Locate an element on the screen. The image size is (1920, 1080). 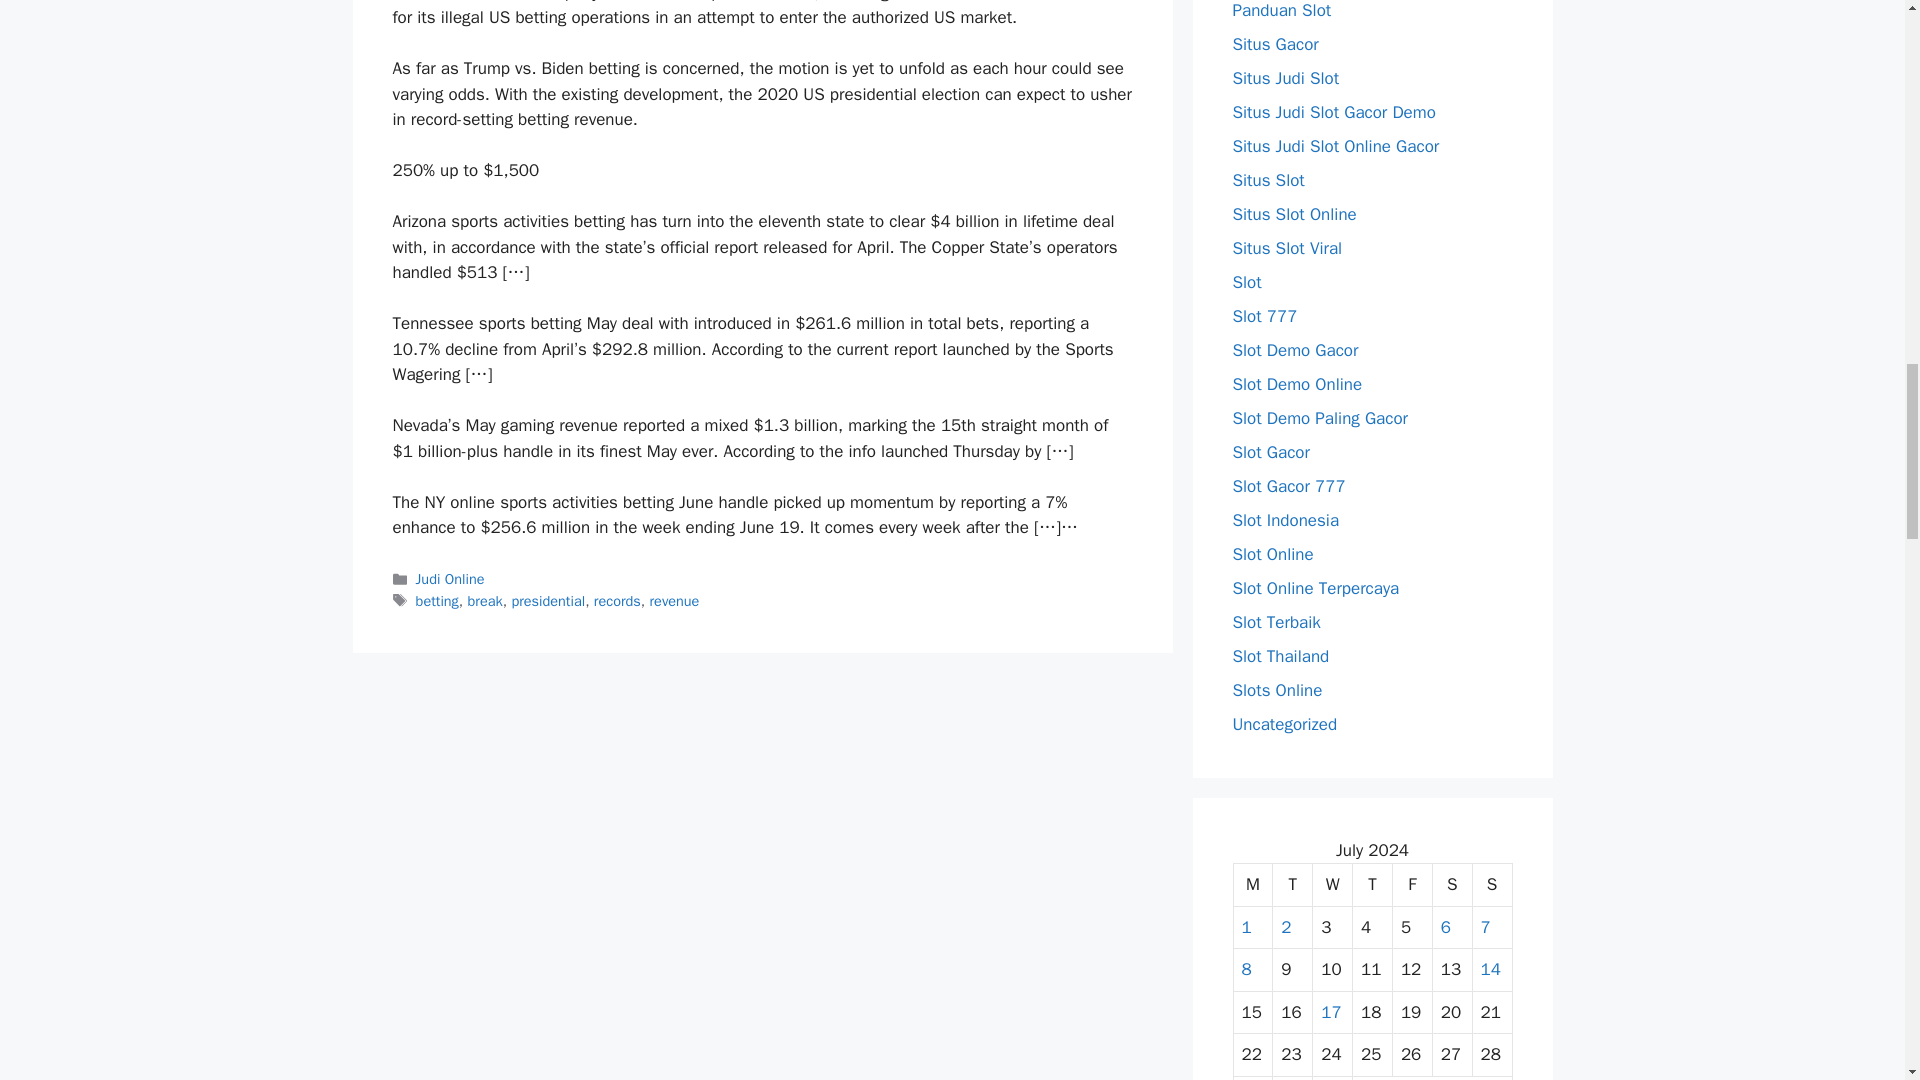
records is located at coordinates (617, 600).